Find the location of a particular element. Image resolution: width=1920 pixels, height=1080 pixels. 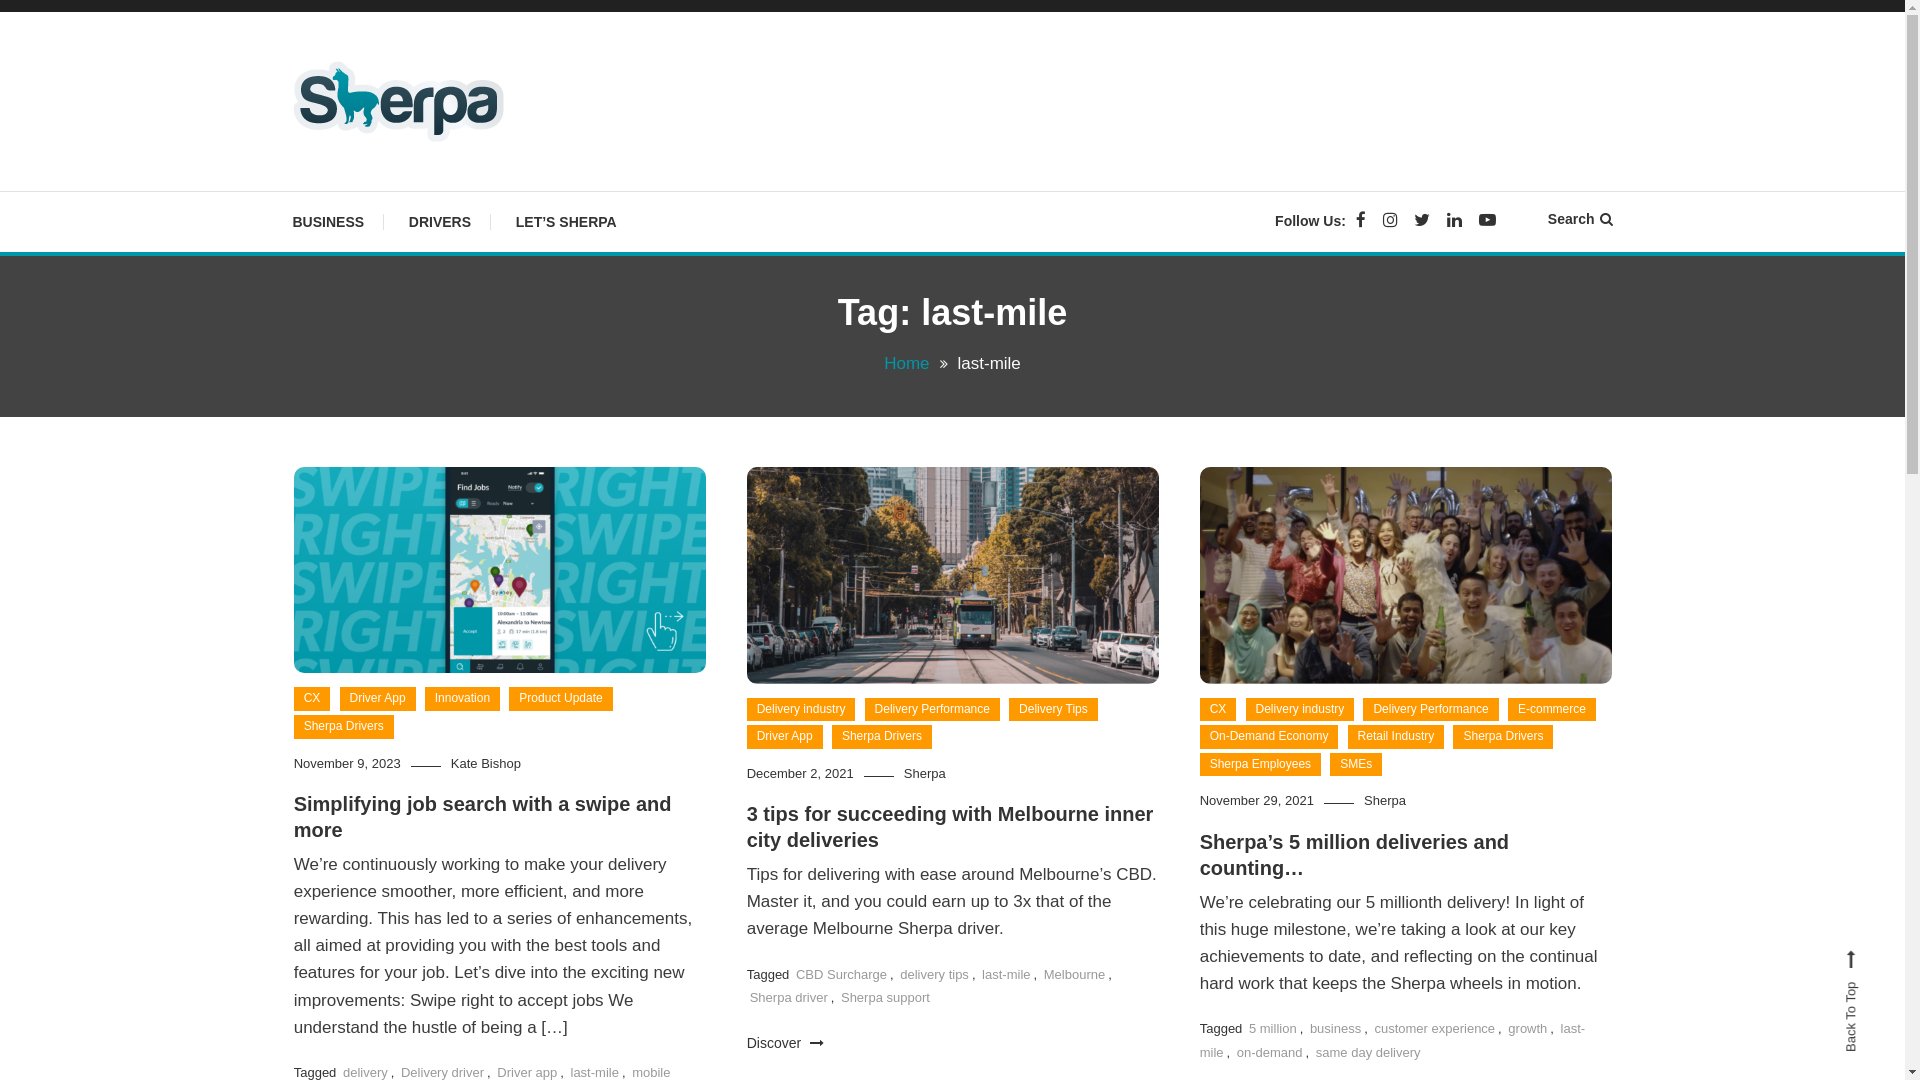

Kate Bishop is located at coordinates (486, 764).